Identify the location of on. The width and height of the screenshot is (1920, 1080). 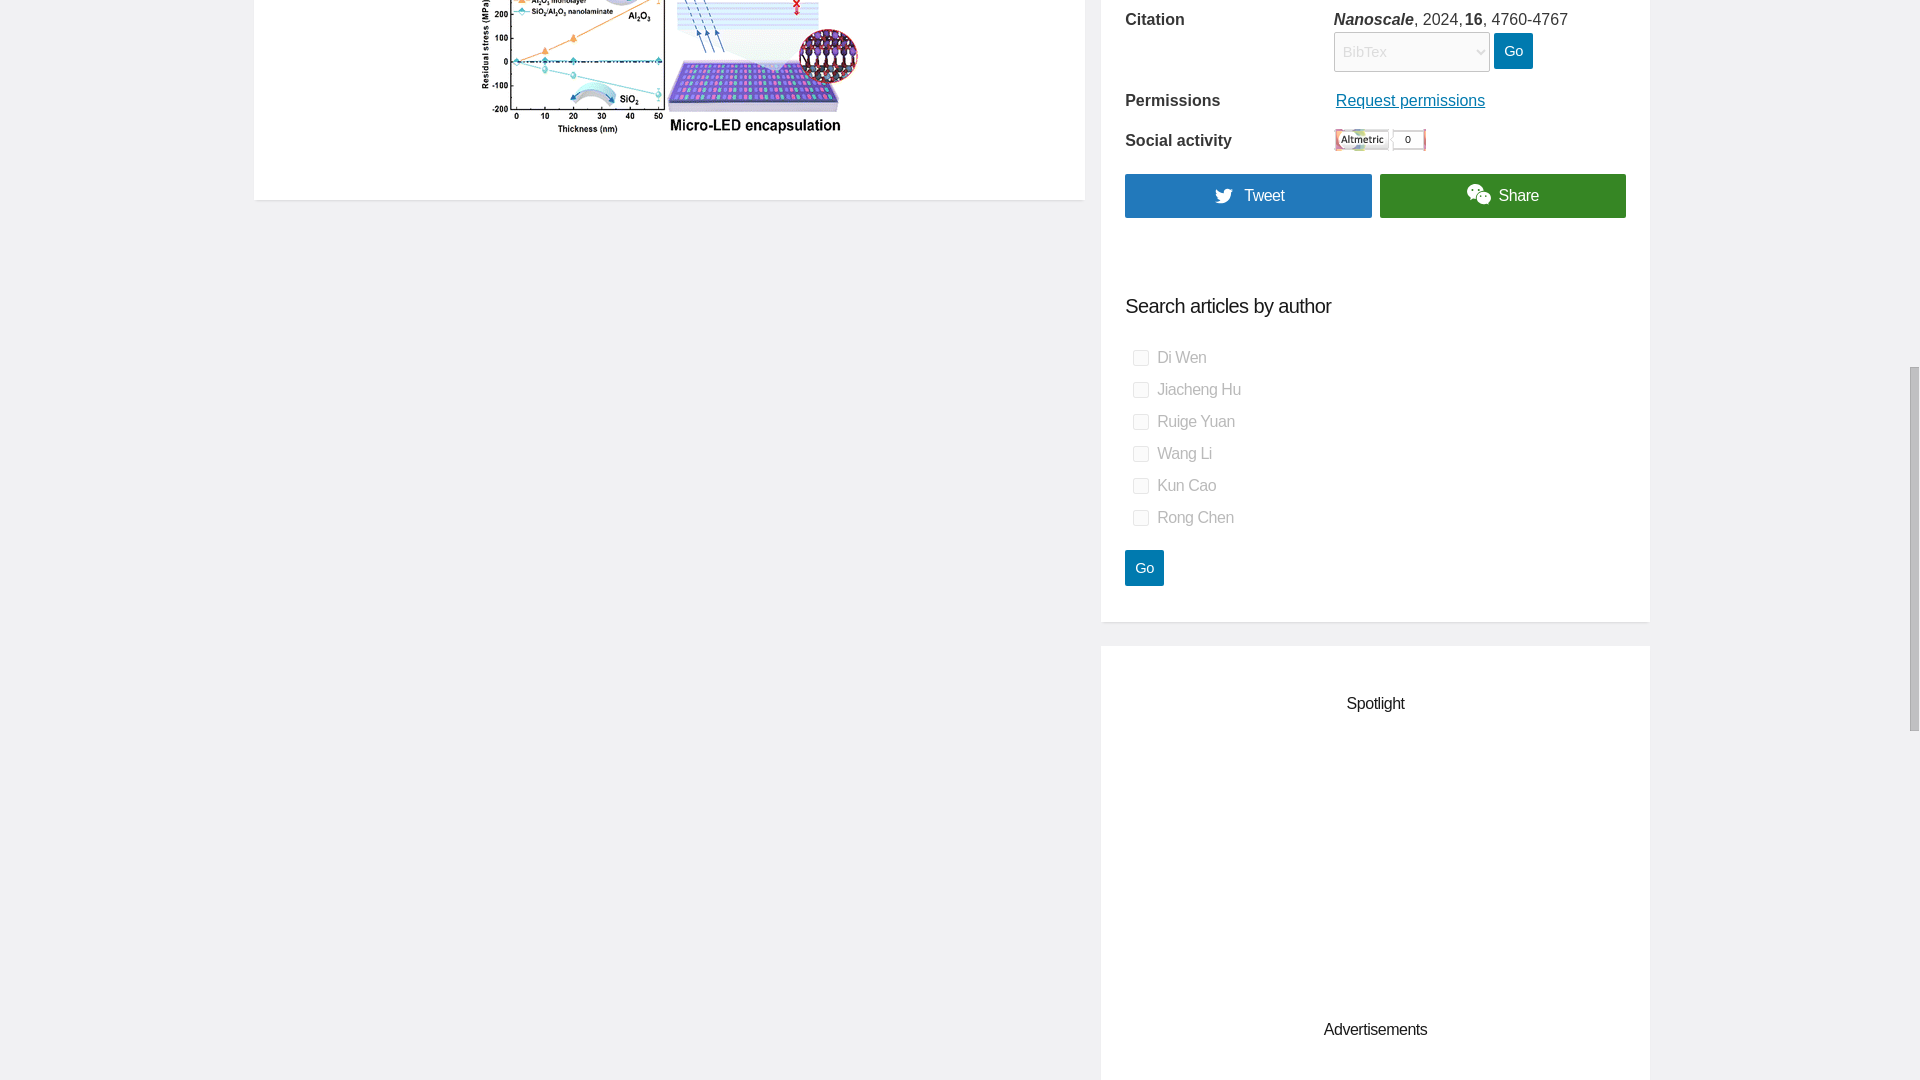
(1140, 454).